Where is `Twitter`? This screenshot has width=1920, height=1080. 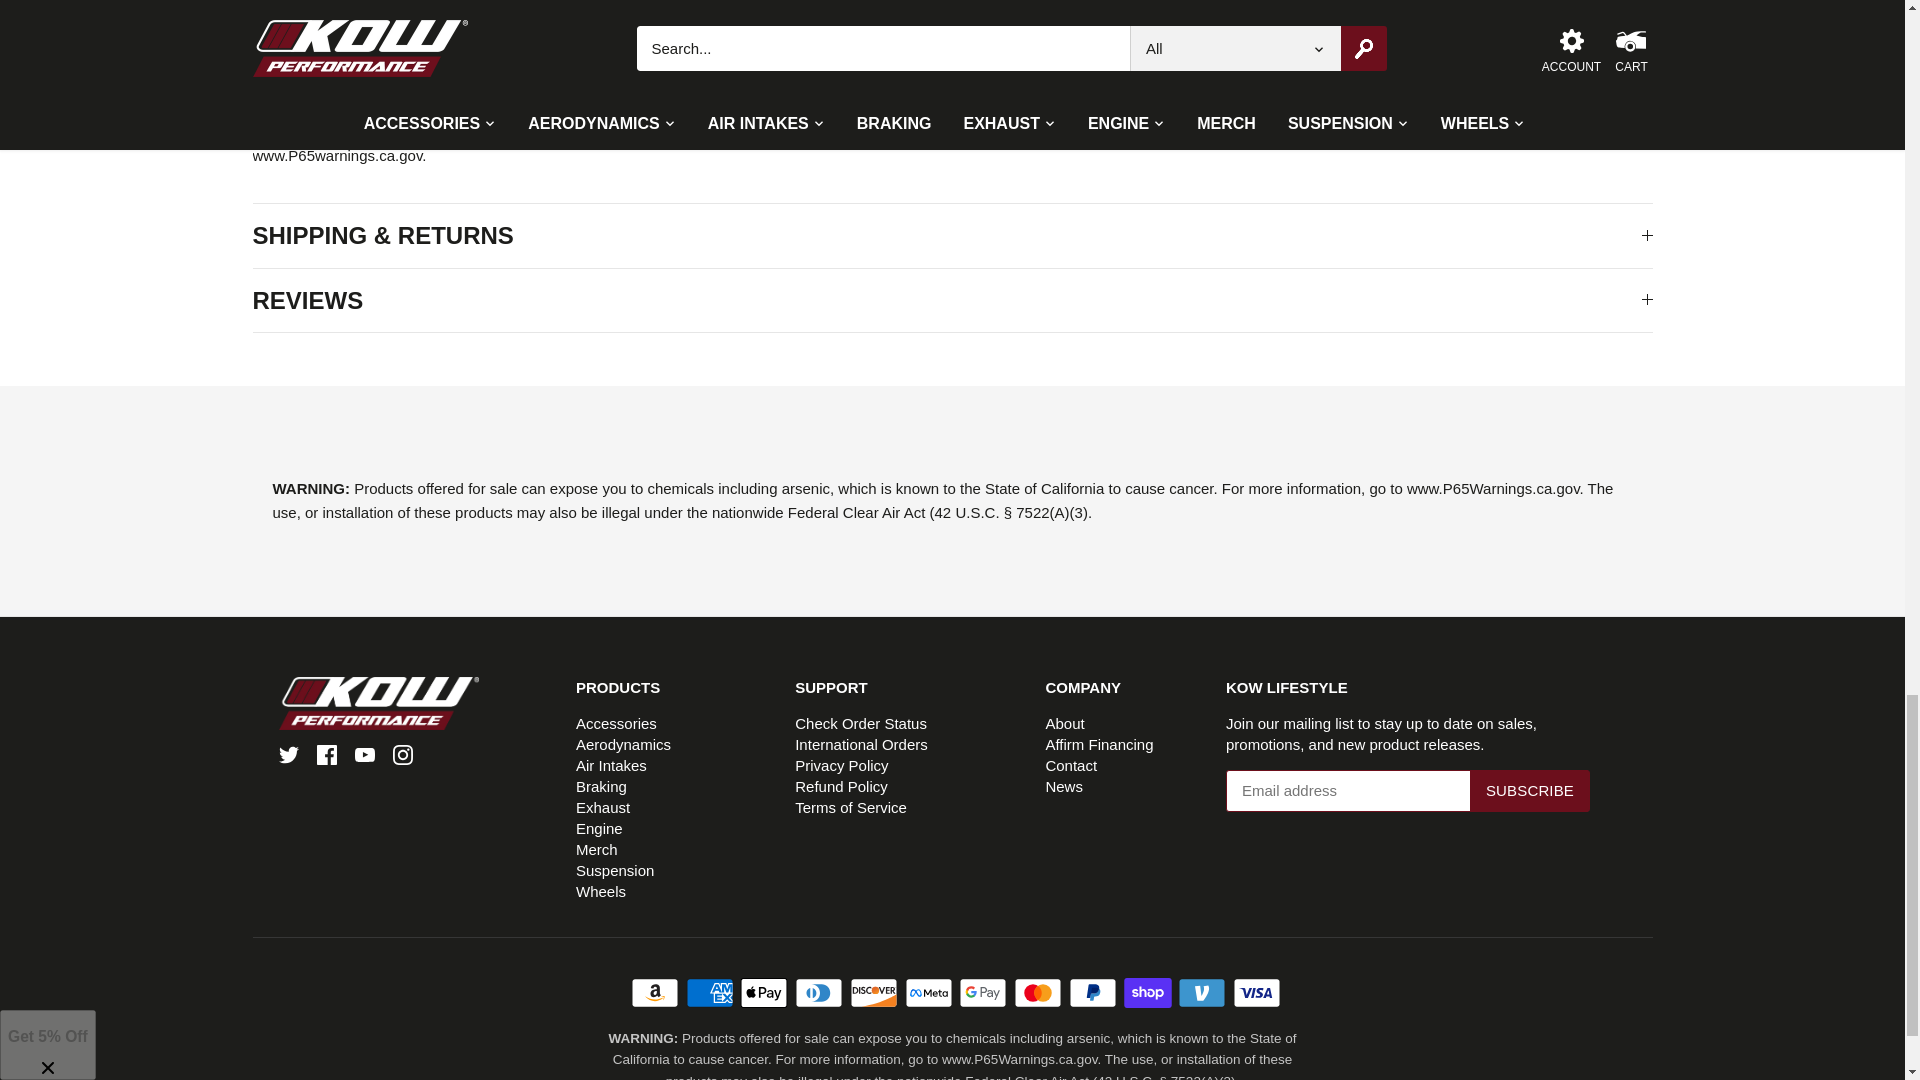 Twitter is located at coordinates (288, 754).